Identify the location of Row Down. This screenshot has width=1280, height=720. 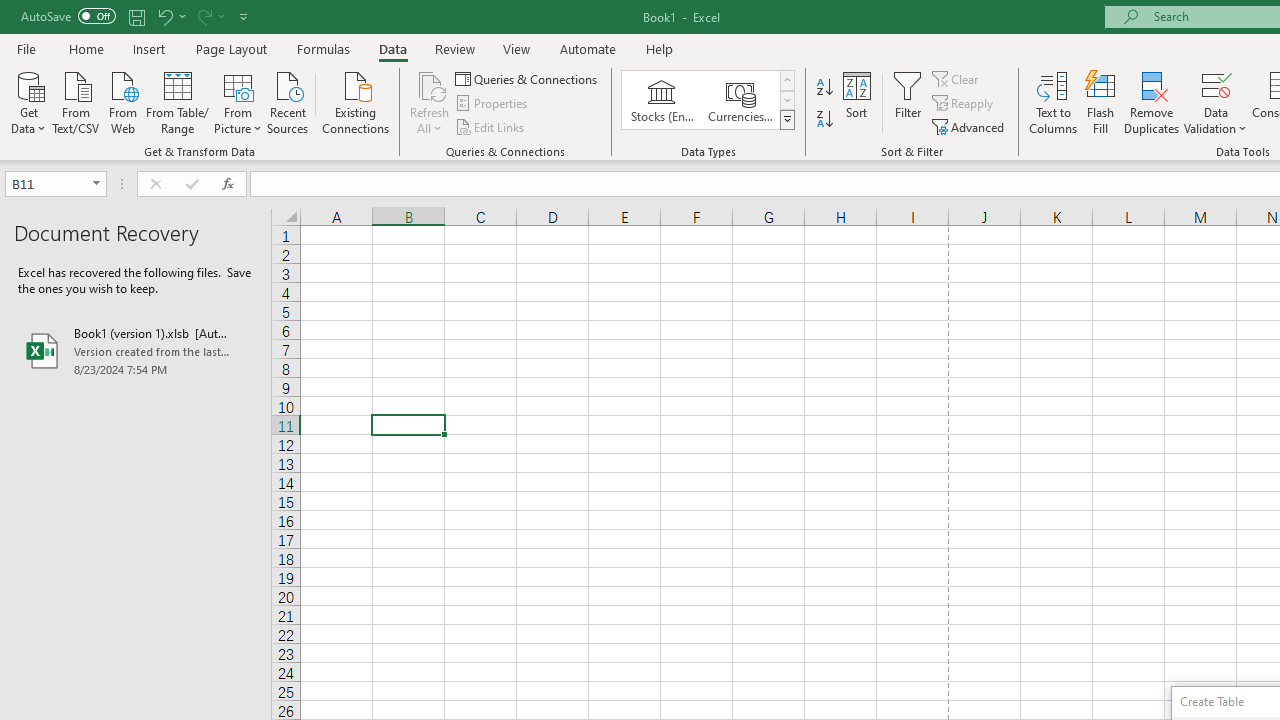
(786, 100).